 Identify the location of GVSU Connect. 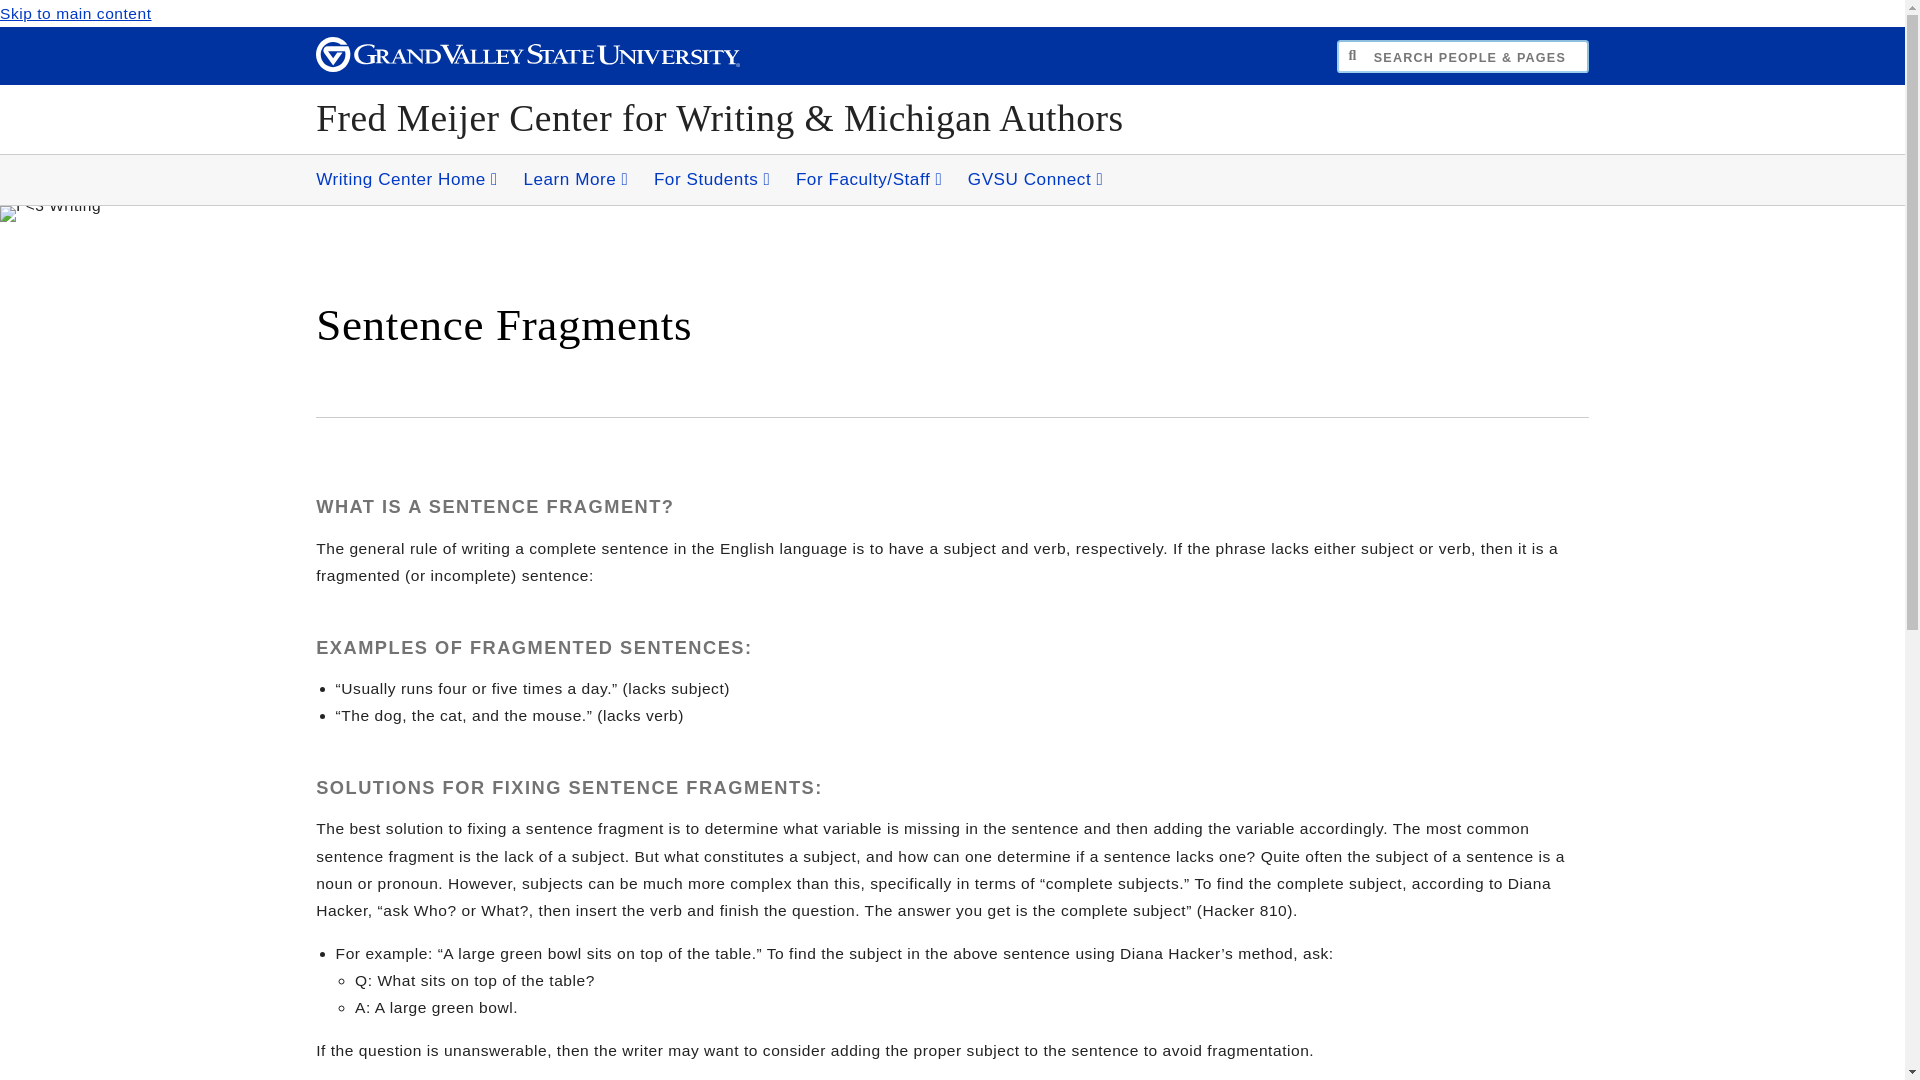
(1036, 180).